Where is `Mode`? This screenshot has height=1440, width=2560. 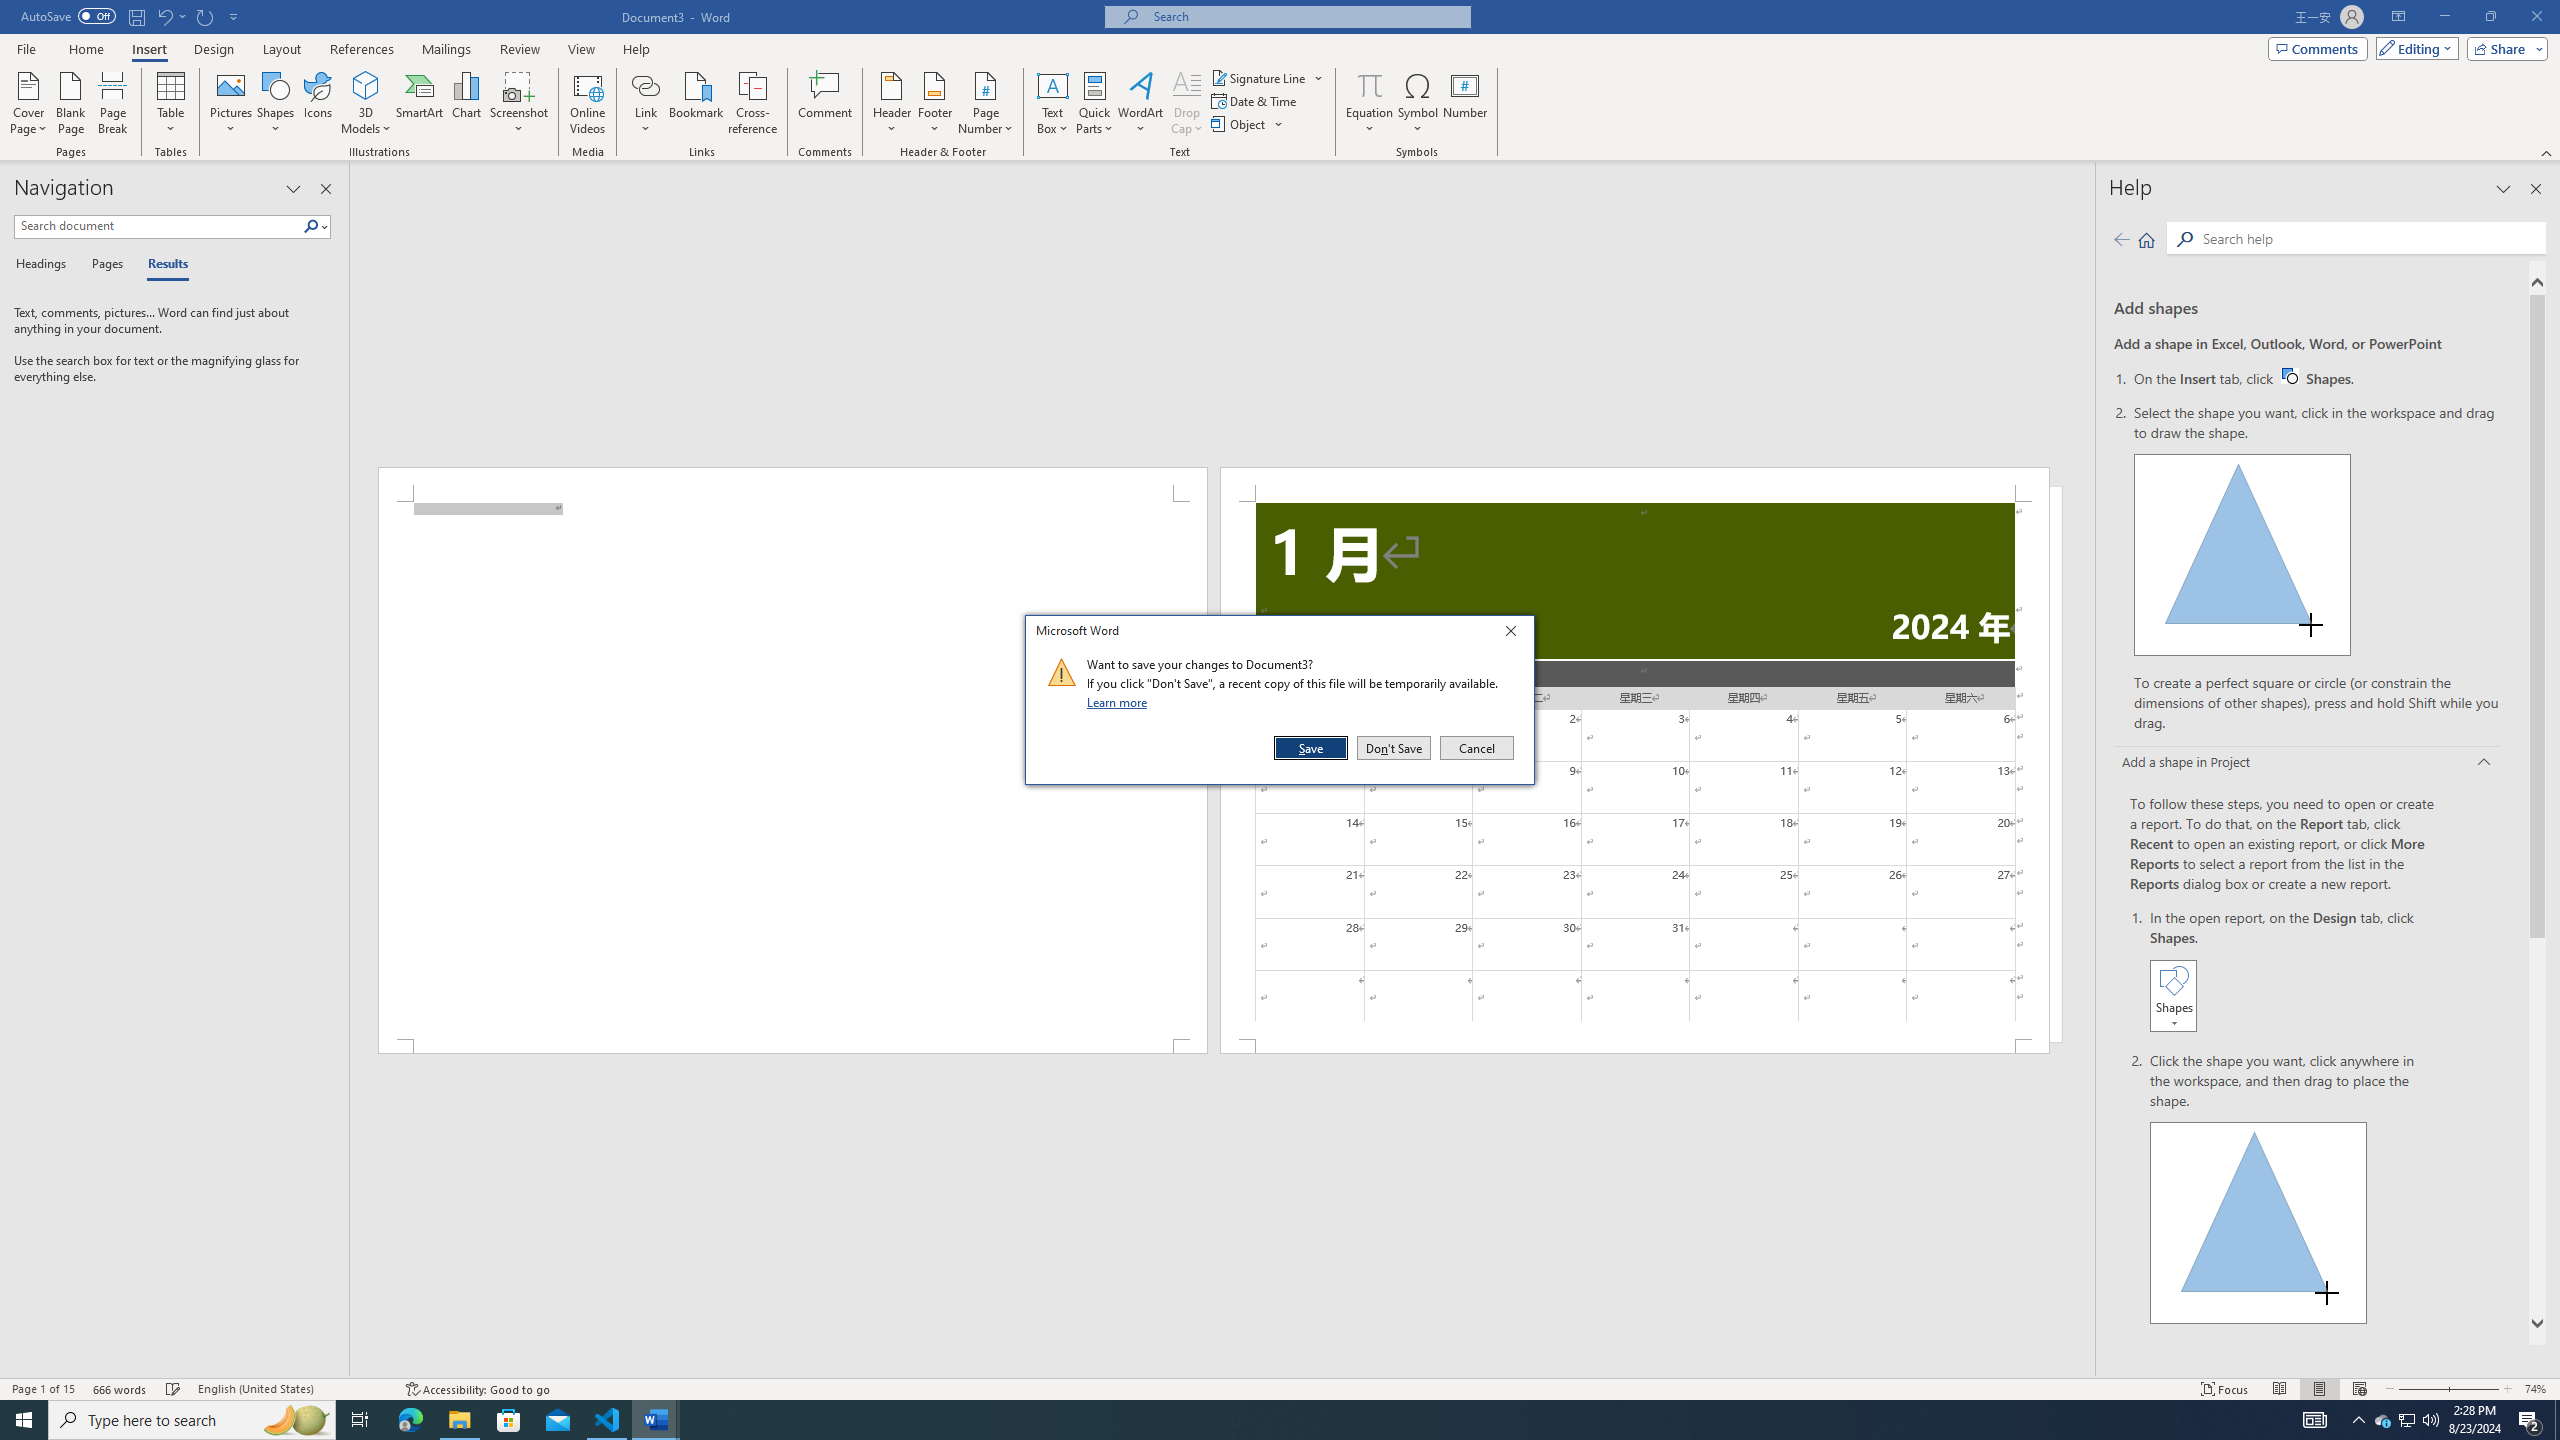
Mode is located at coordinates (1240, 124).